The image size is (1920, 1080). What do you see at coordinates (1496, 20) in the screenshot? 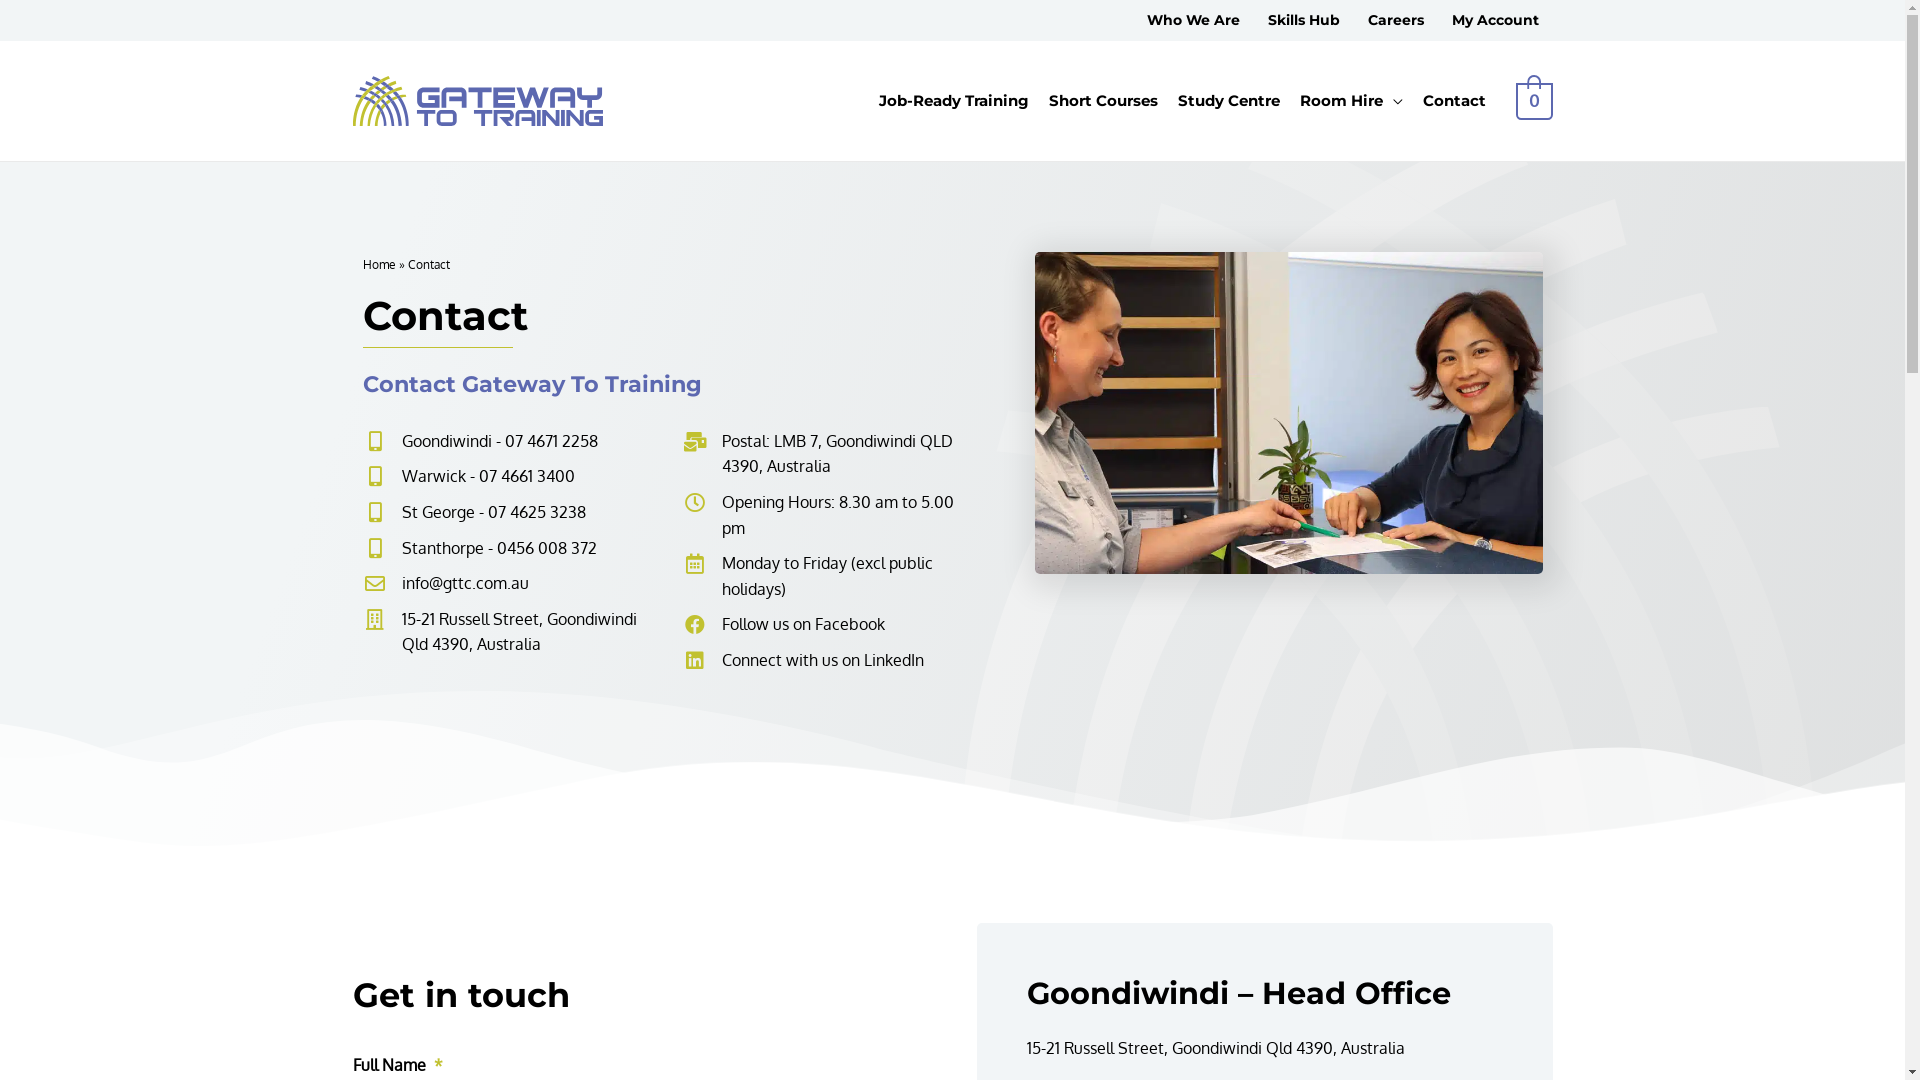
I see `My Account` at bounding box center [1496, 20].